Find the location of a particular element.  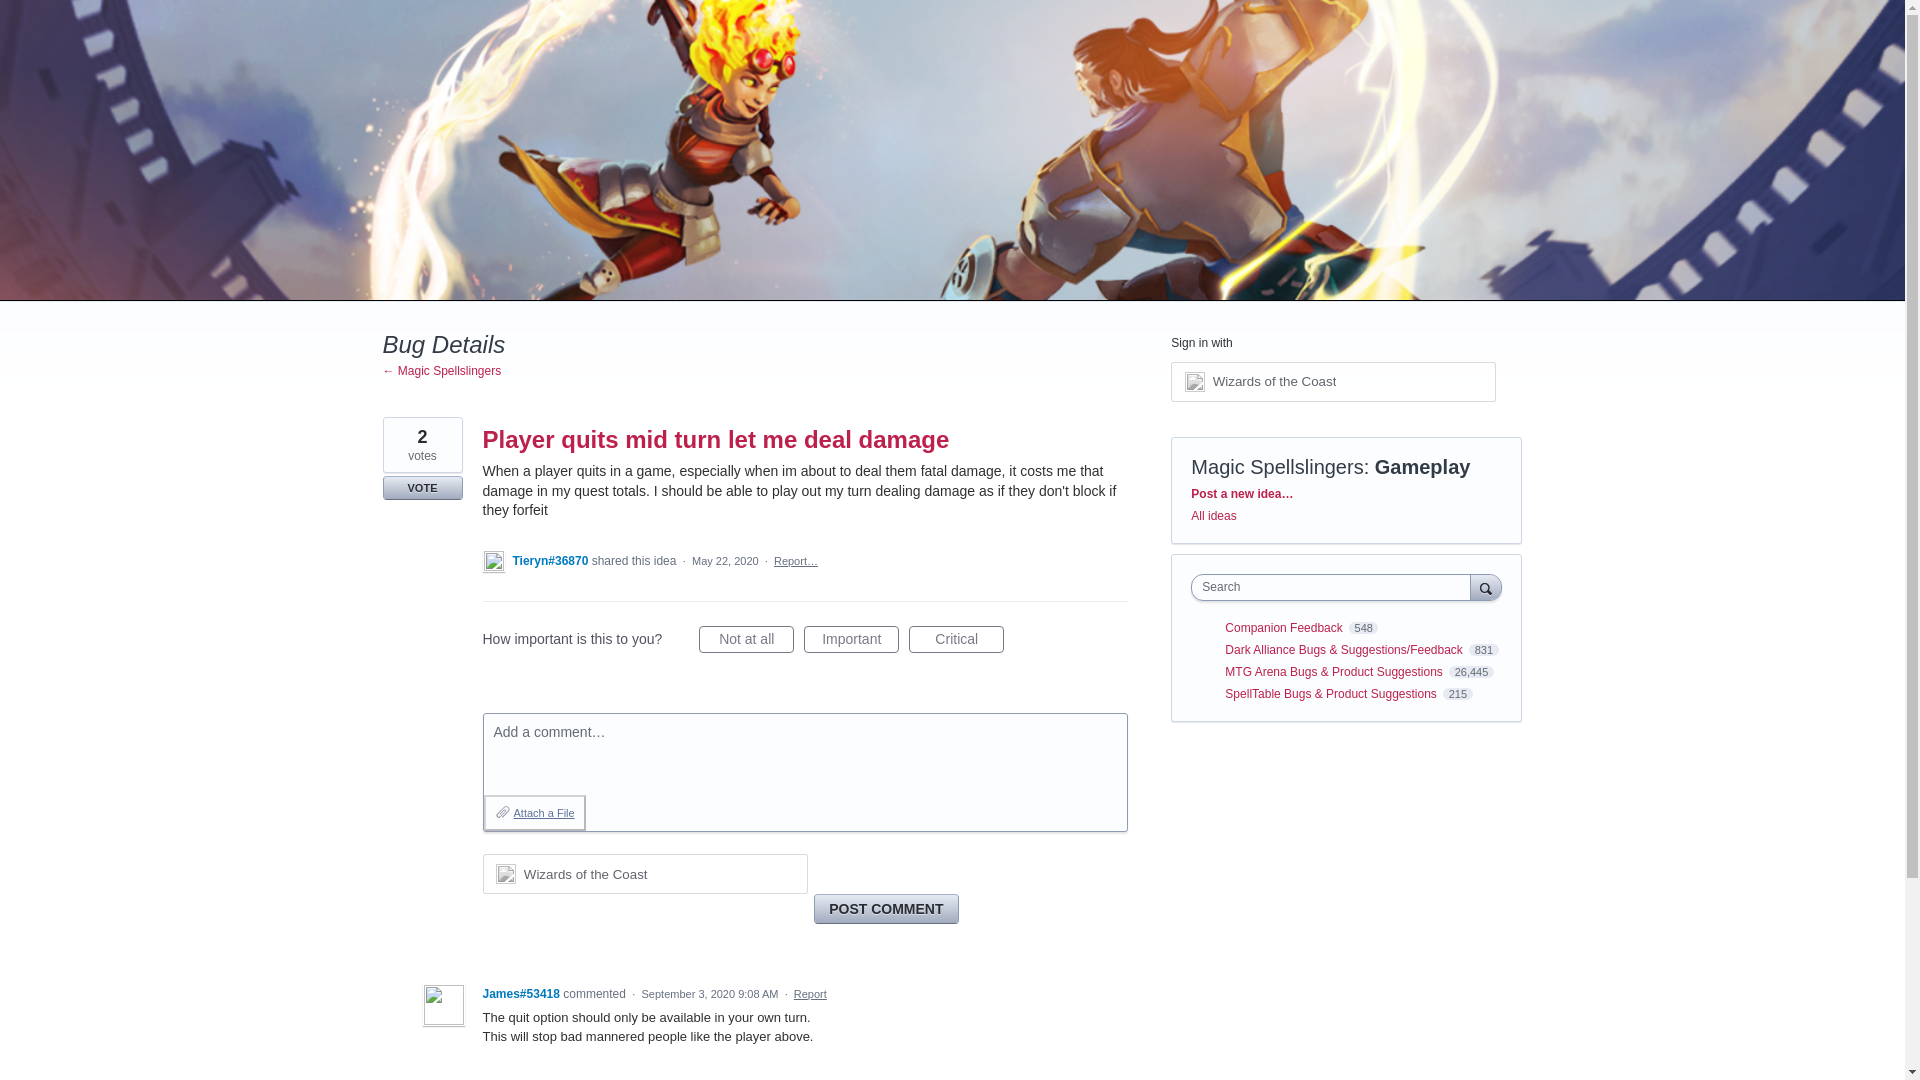

Wizards of the Coast sign in is located at coordinates (1333, 381).